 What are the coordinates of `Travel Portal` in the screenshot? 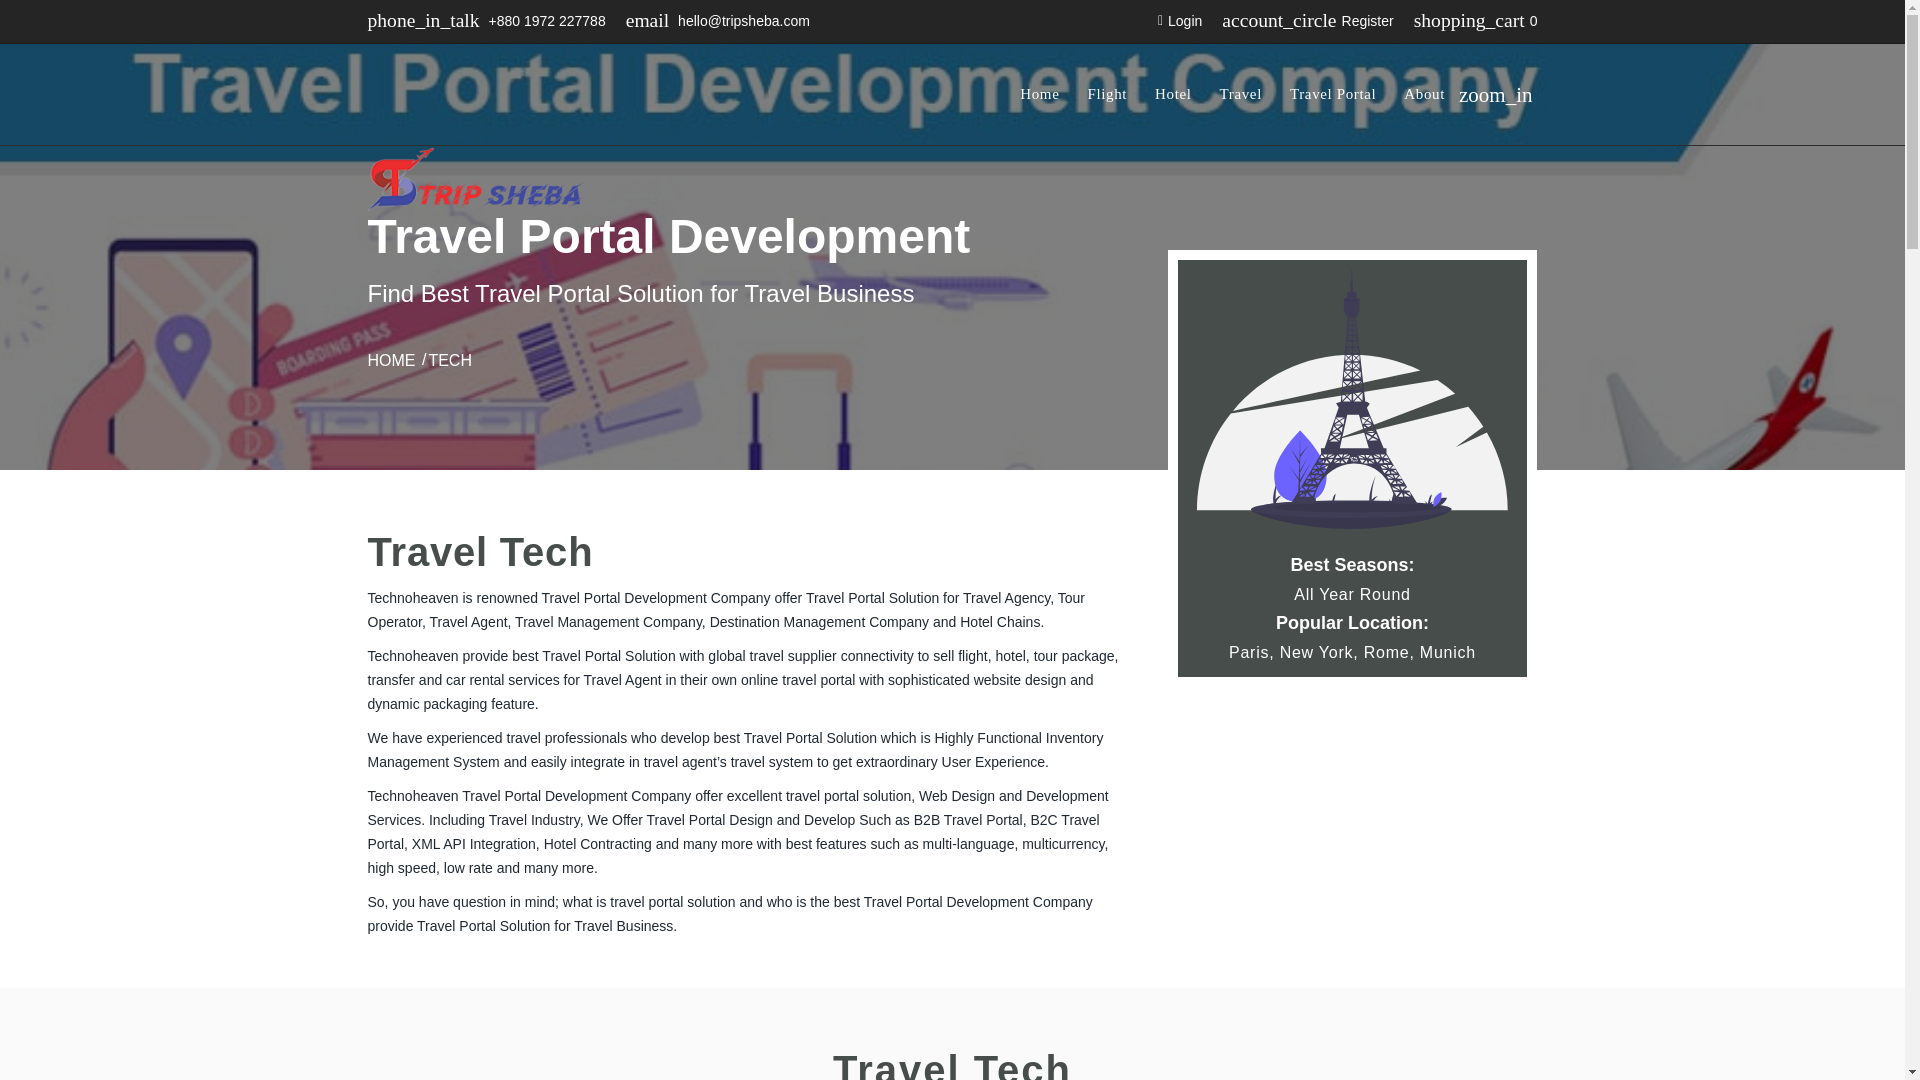 It's located at (1333, 114).